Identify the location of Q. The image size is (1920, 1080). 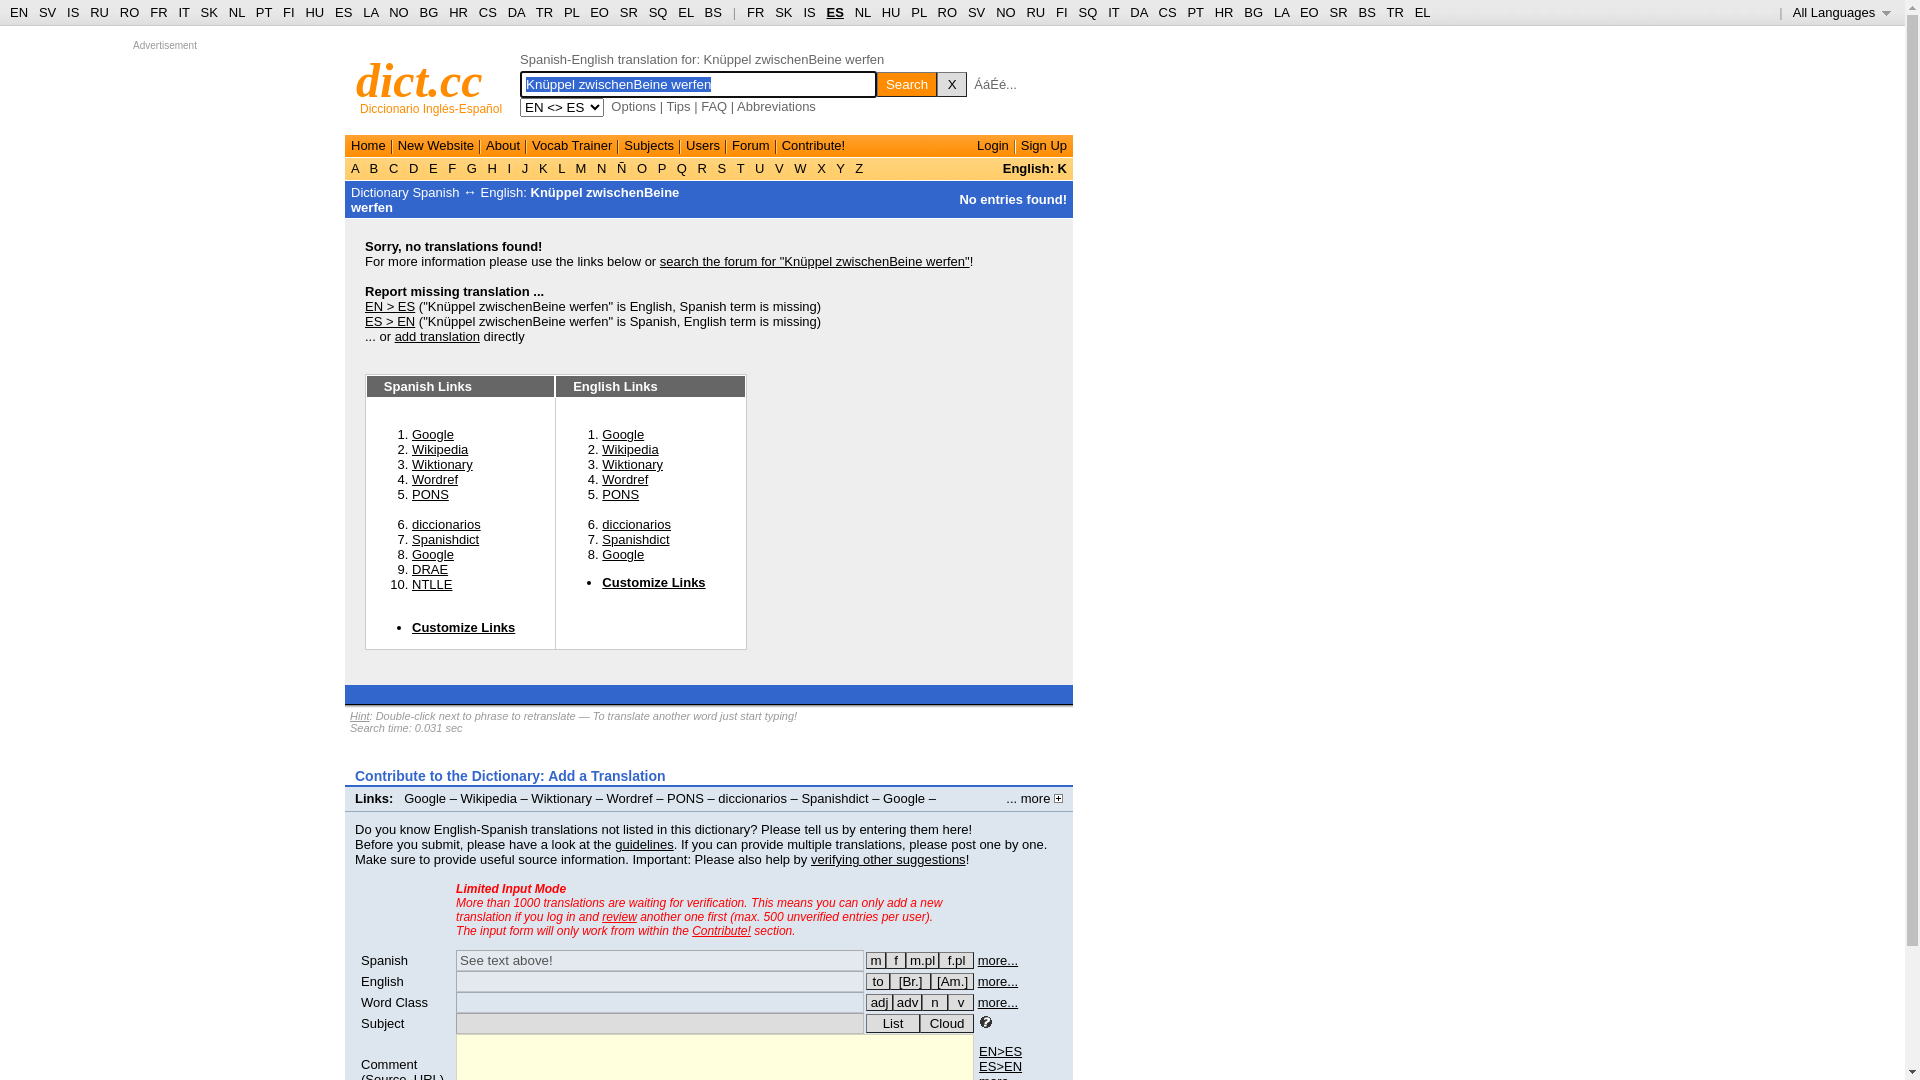
(682, 168).